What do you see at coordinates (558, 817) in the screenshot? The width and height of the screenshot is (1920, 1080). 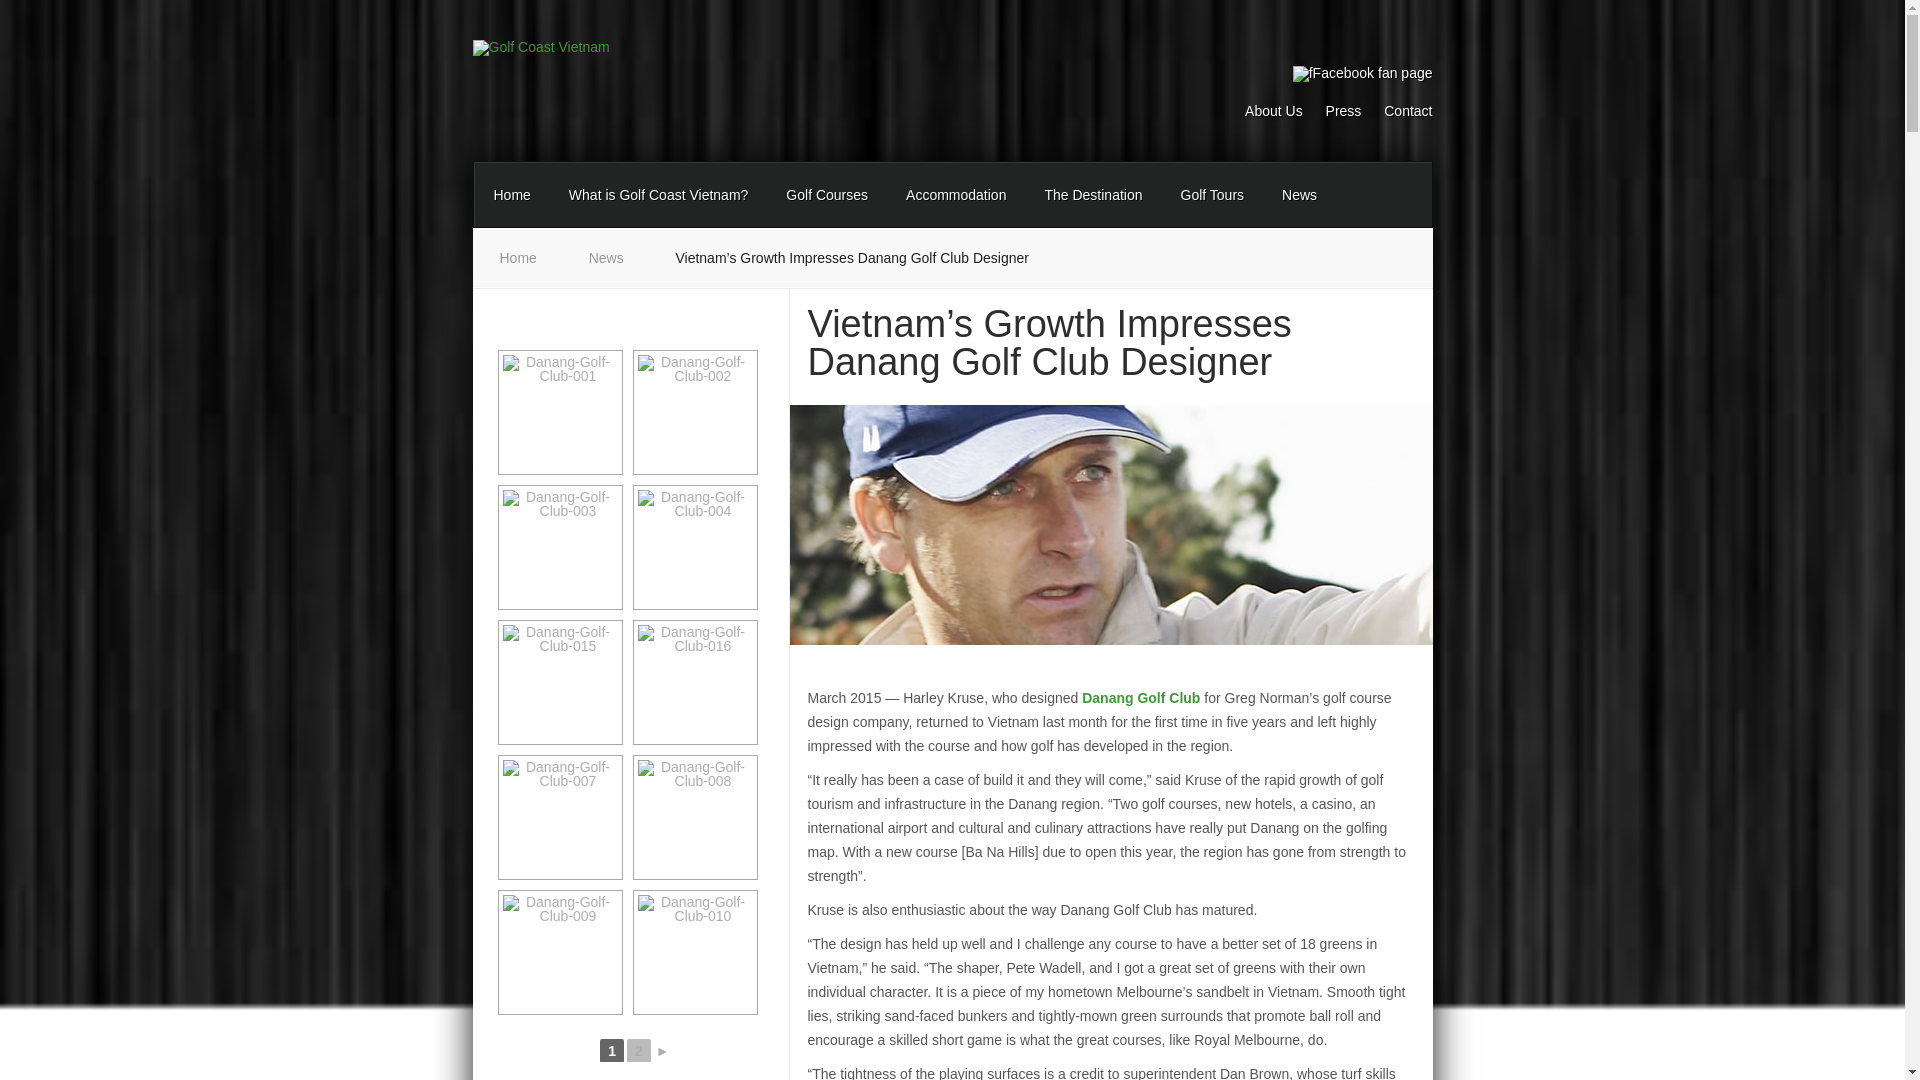 I see `Hole 12a. PHOTO CREDIT: Tom Harack, for Mandarin Media` at bounding box center [558, 817].